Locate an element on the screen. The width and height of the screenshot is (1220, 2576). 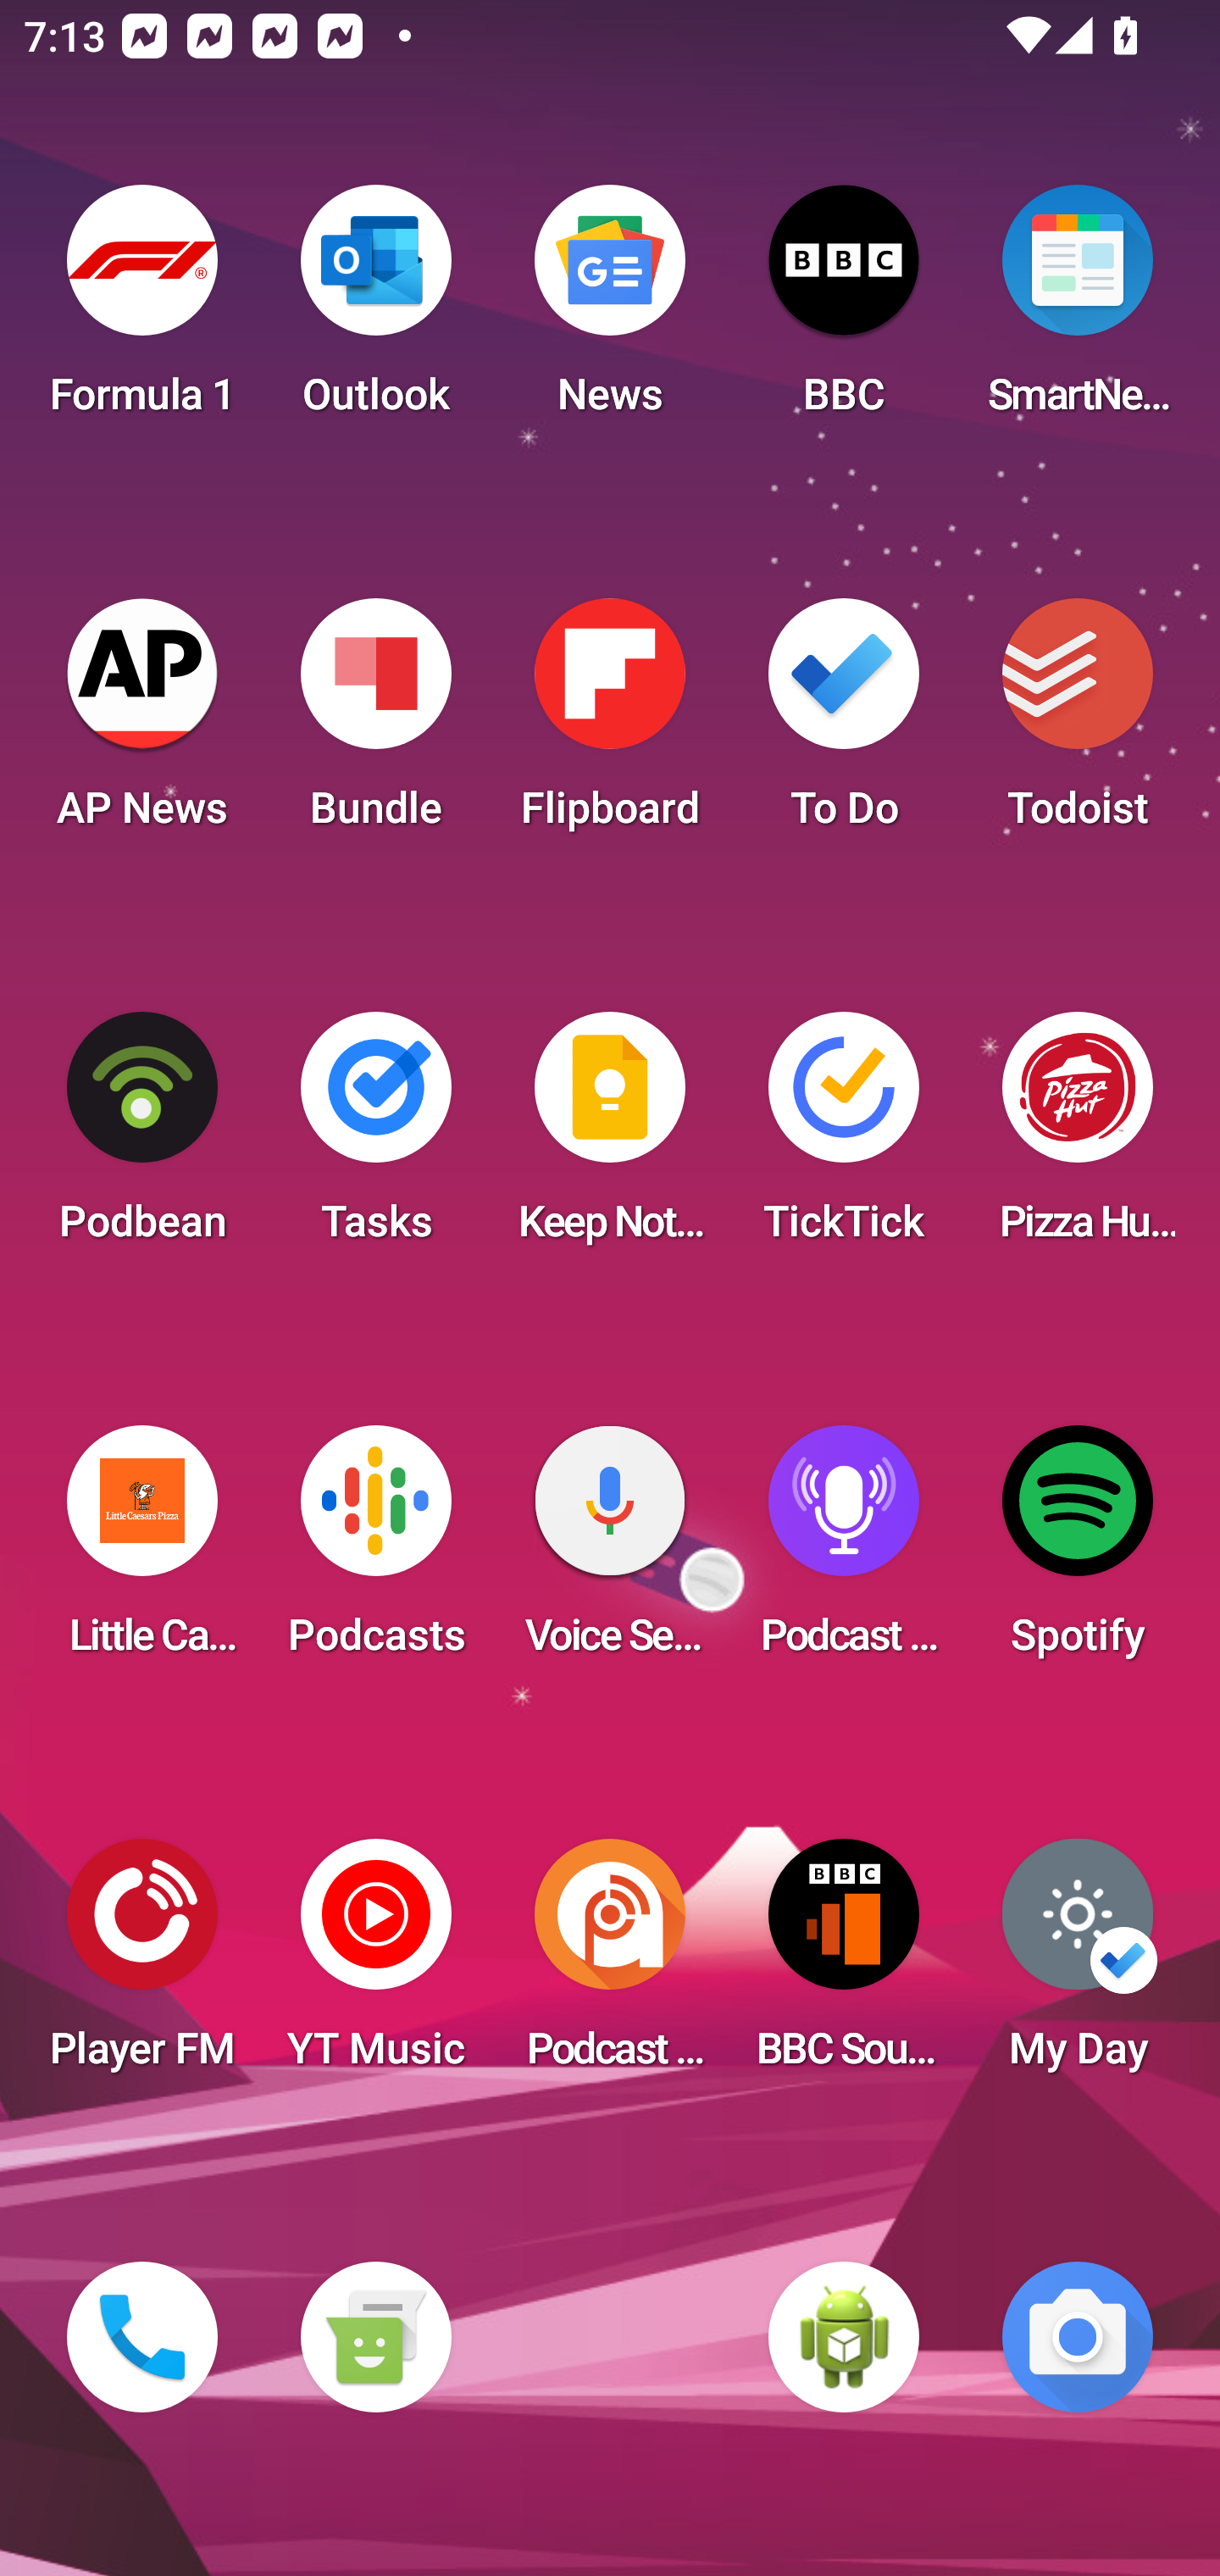
Little Caesars Pizza is located at coordinates (142, 1551).